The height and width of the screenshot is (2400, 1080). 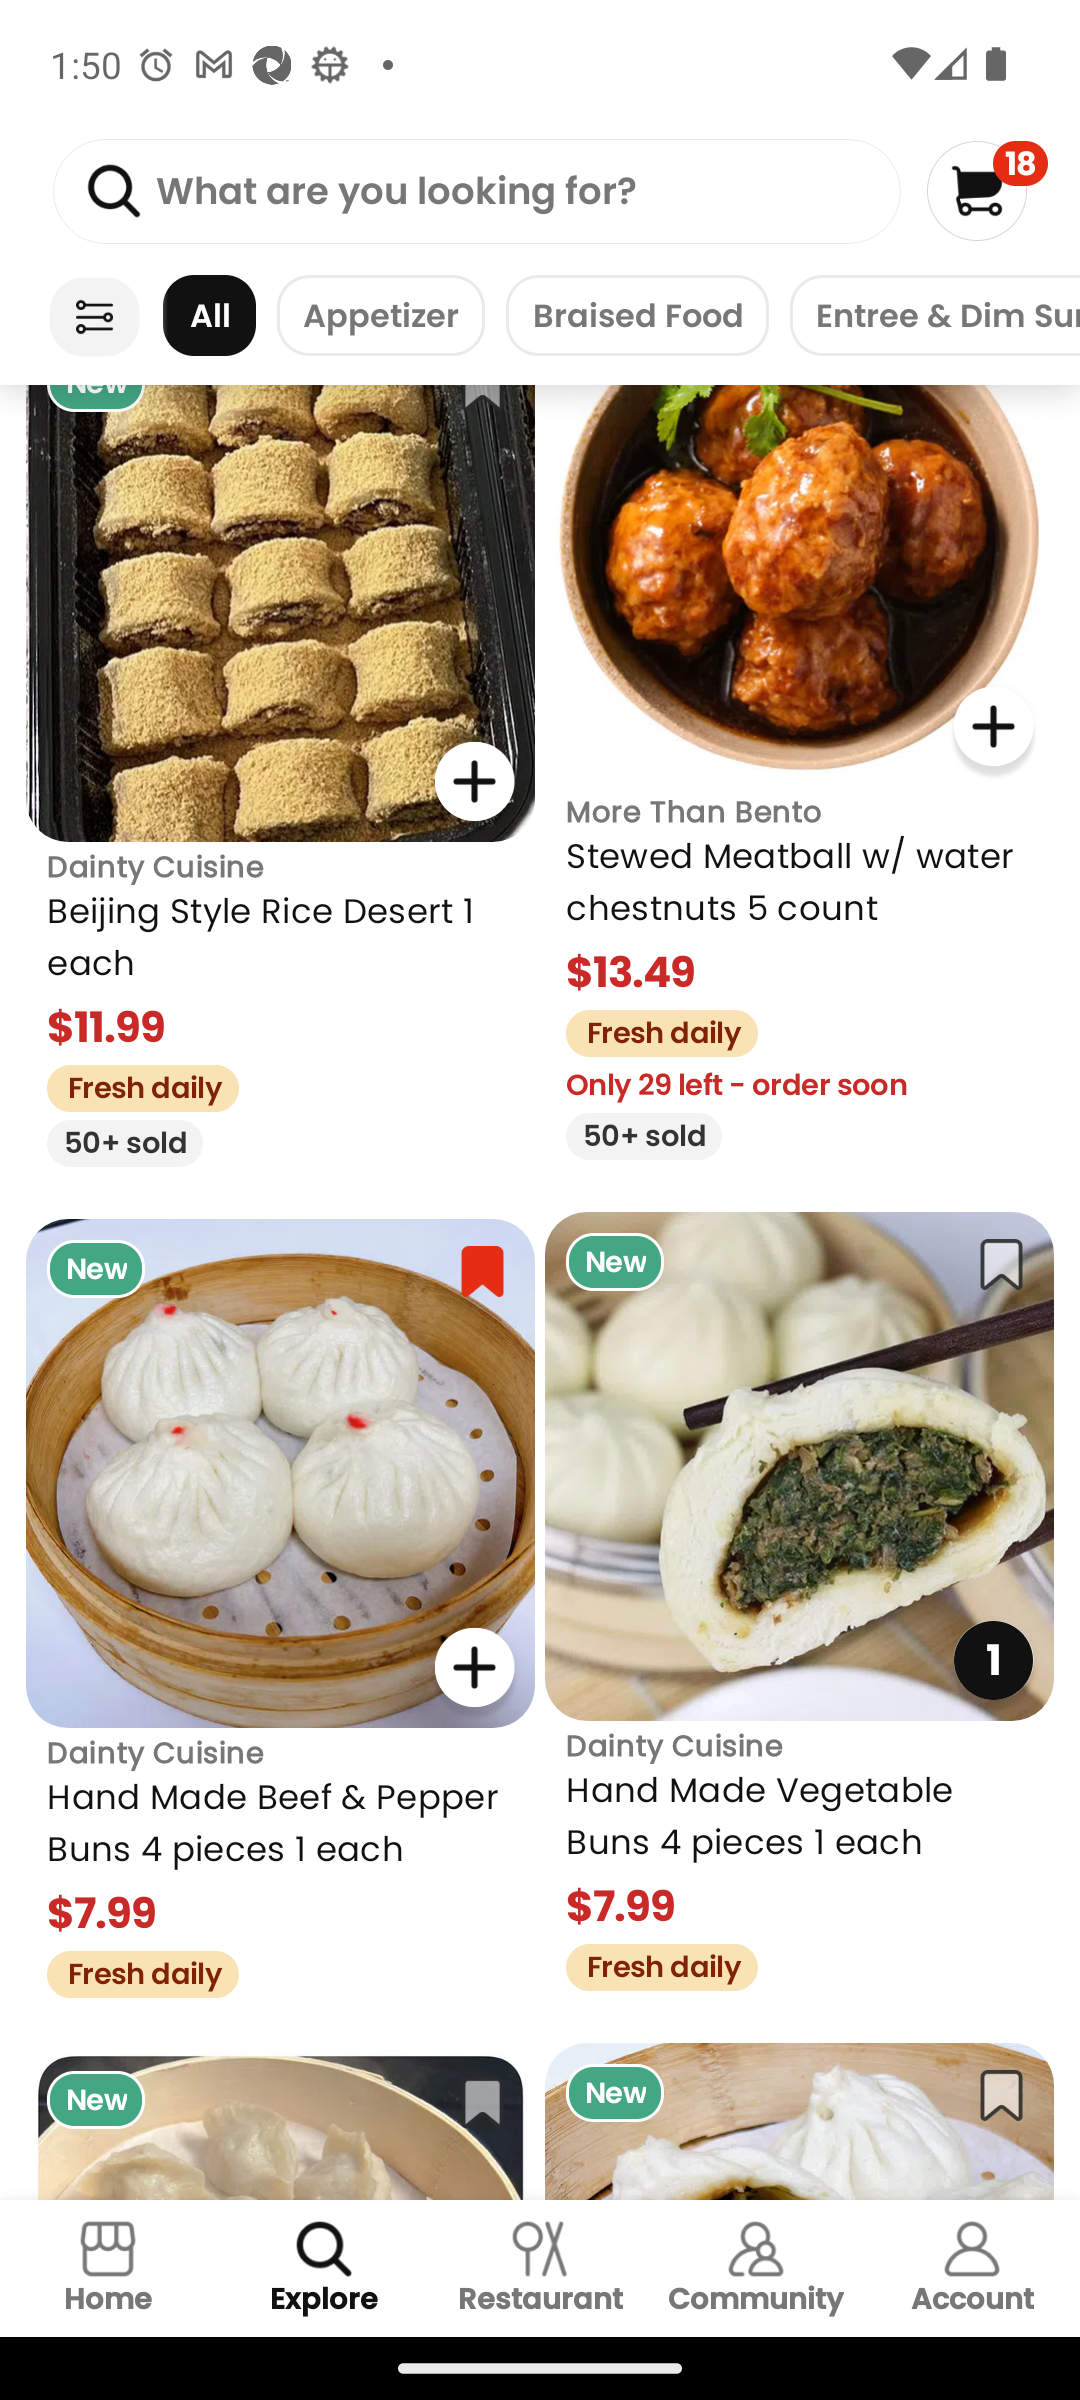 What do you see at coordinates (132, 1084) in the screenshot?
I see `Fresh daily` at bounding box center [132, 1084].